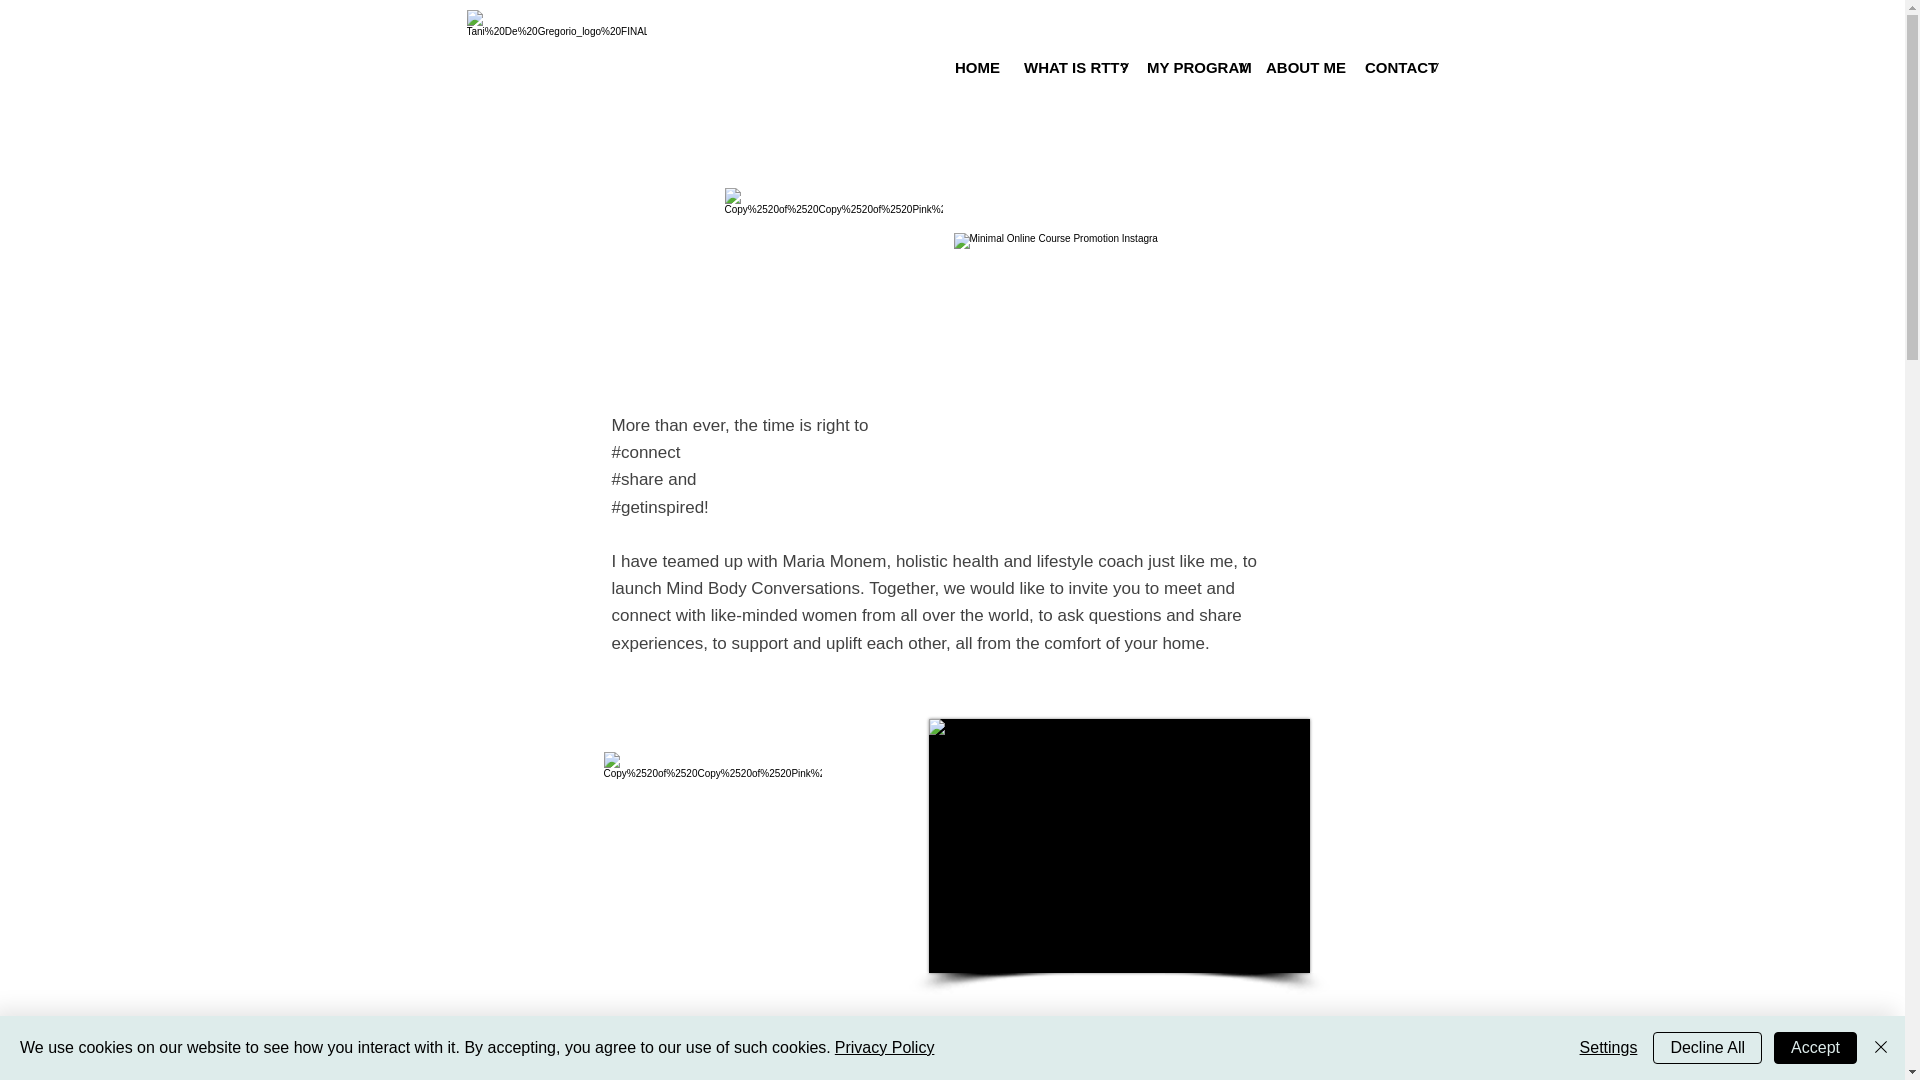  Describe the element at coordinates (1396, 67) in the screenshot. I see `CONTACT` at that location.